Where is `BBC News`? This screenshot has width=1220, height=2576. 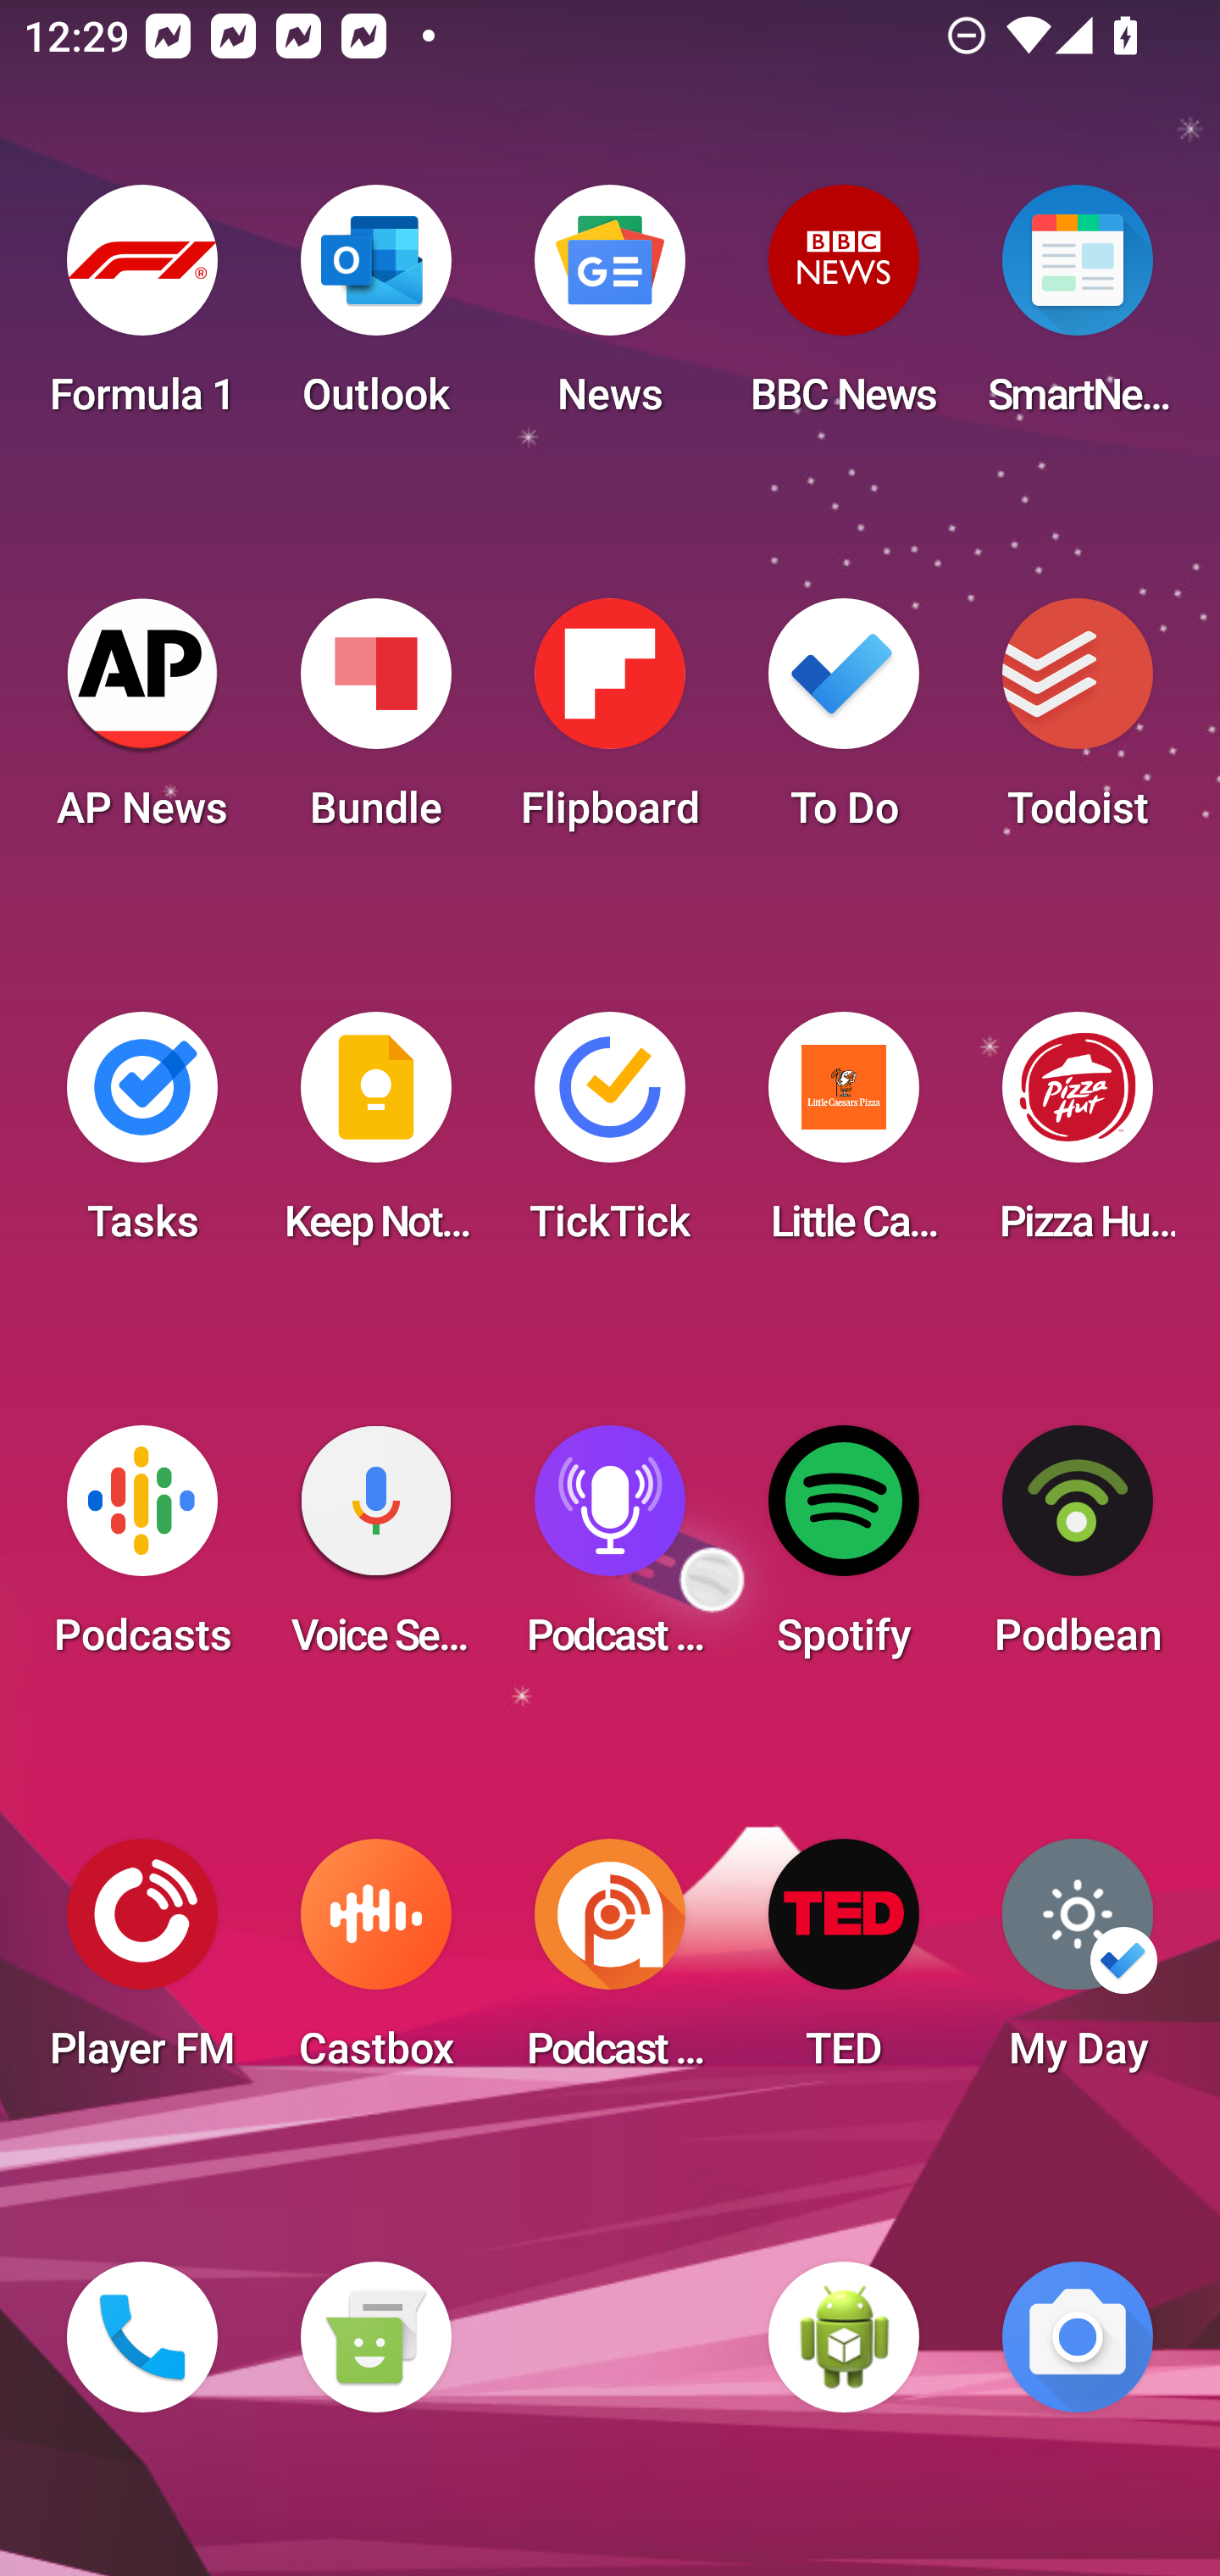 BBC News is located at coordinates (844, 310).